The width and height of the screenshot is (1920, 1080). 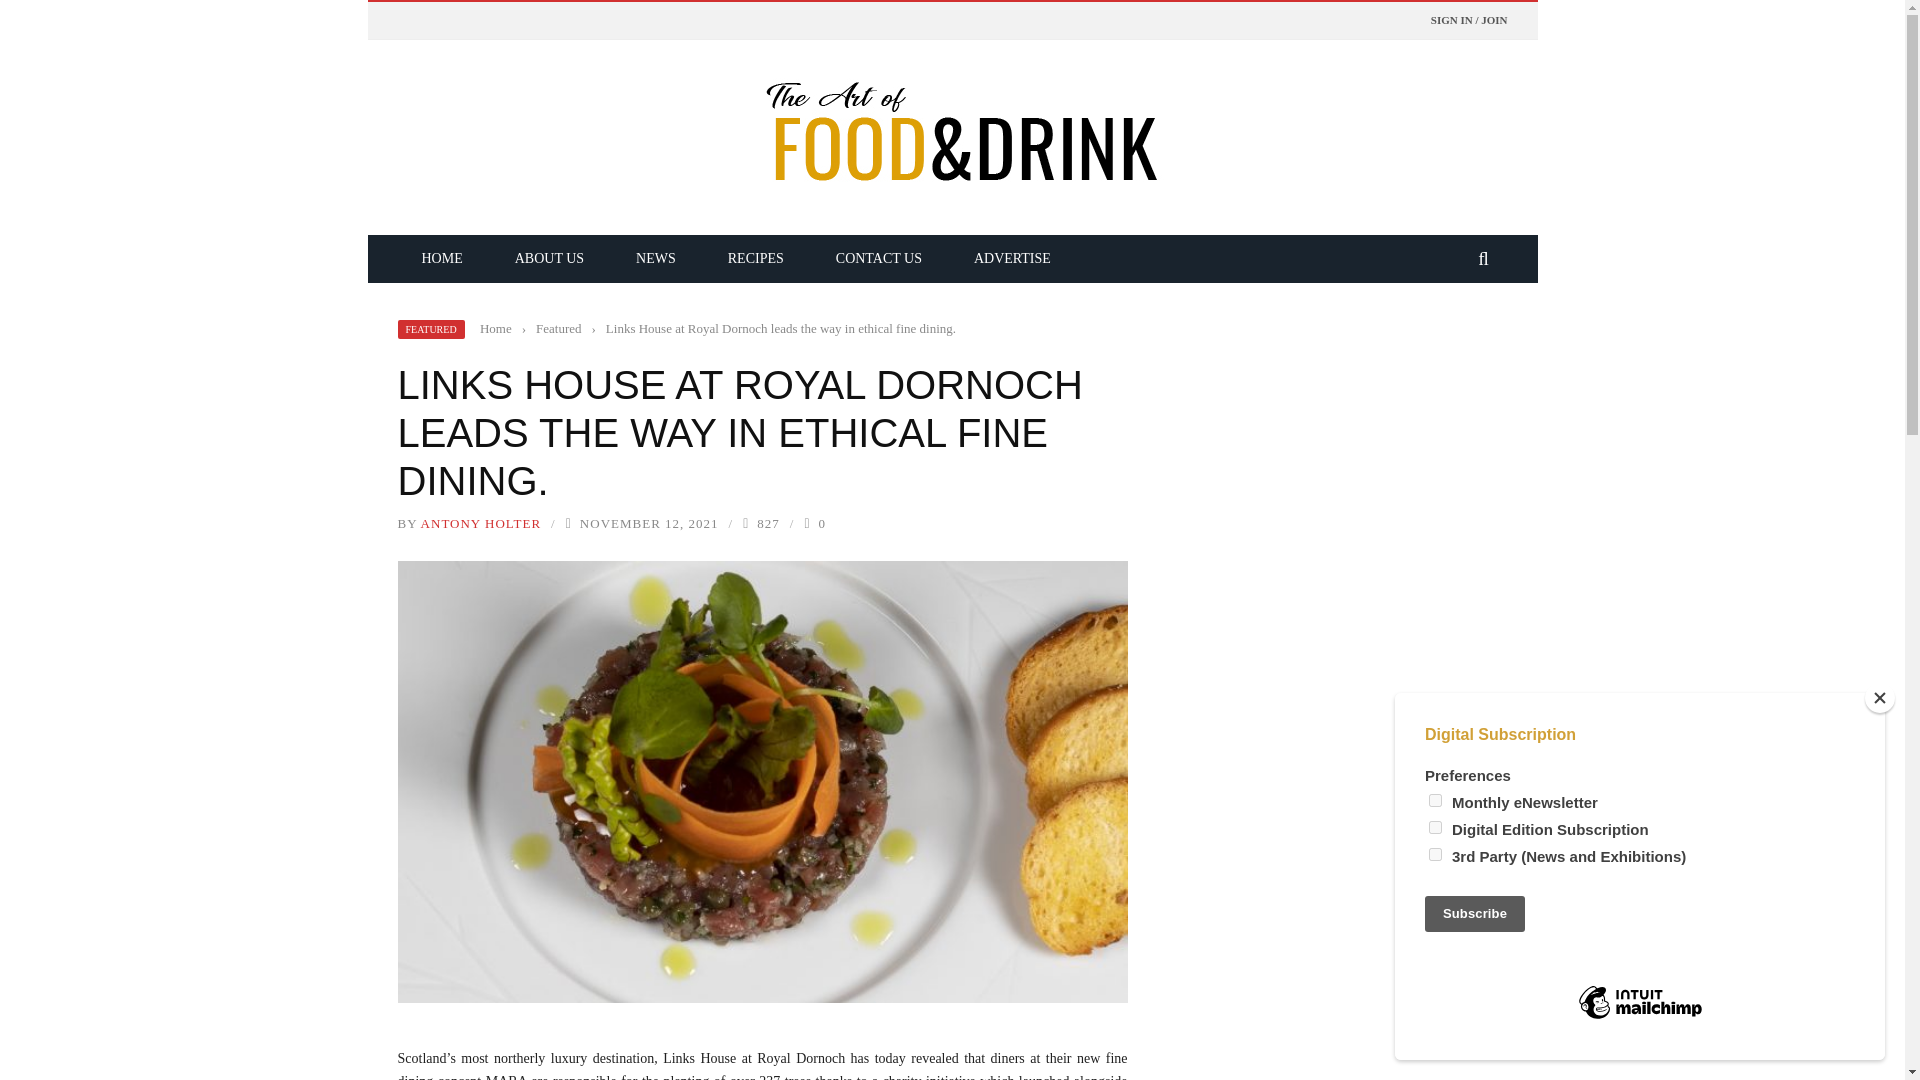 I want to click on NEWS, so click(x=656, y=258).